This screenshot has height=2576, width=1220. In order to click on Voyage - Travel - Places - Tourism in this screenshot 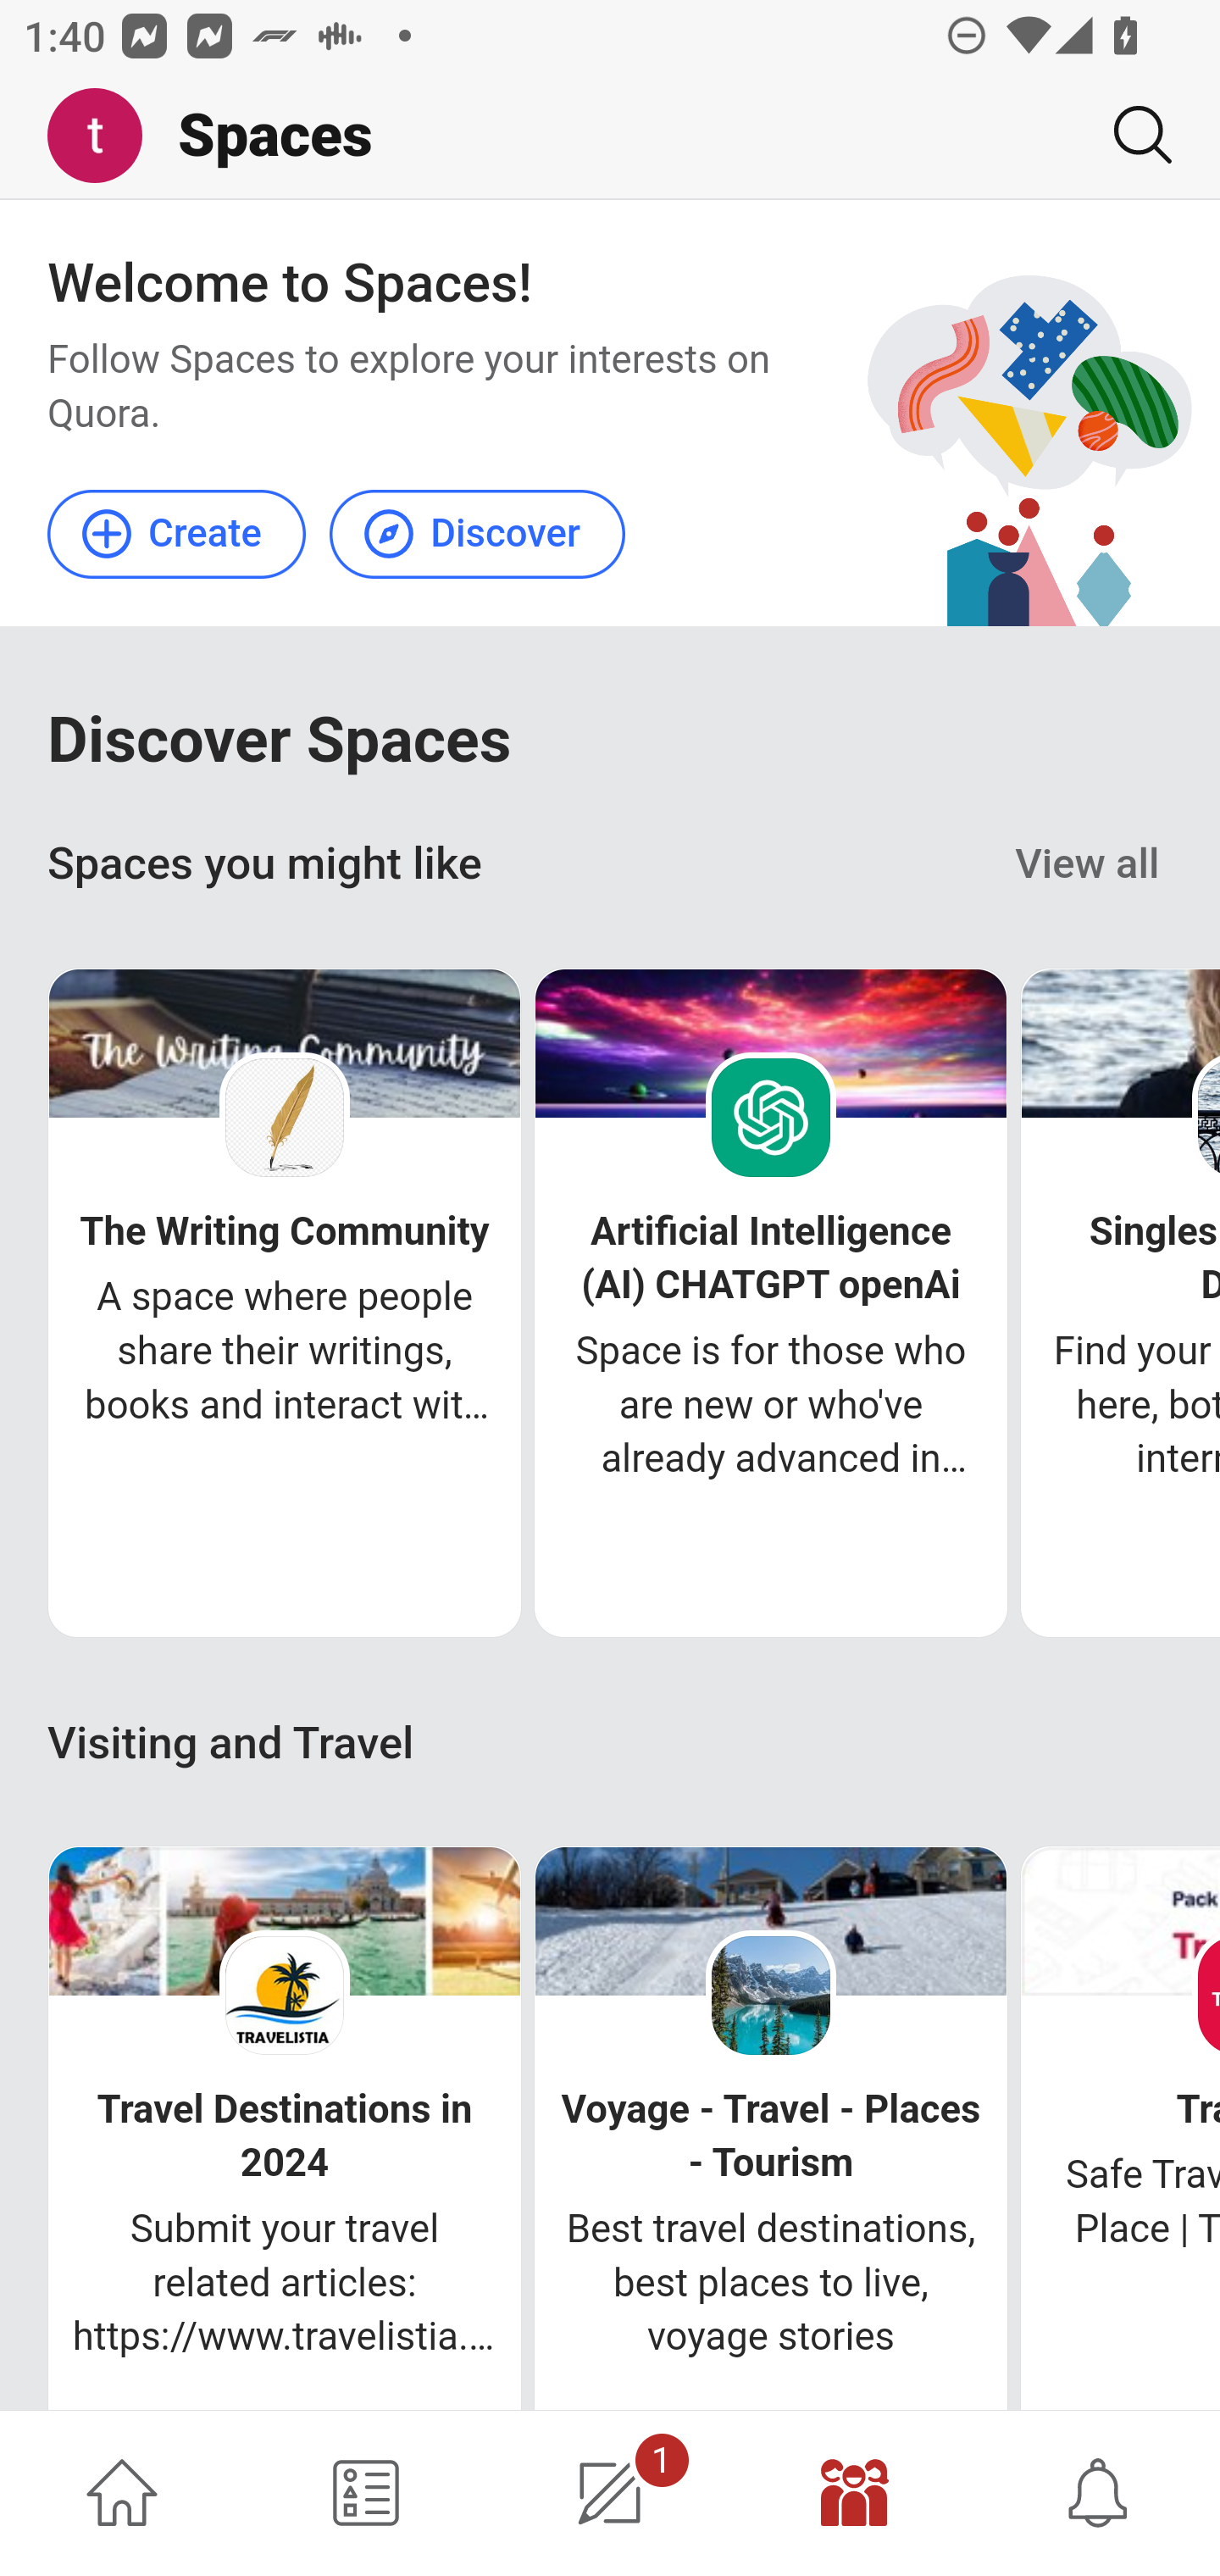, I will do `click(769, 2136)`.